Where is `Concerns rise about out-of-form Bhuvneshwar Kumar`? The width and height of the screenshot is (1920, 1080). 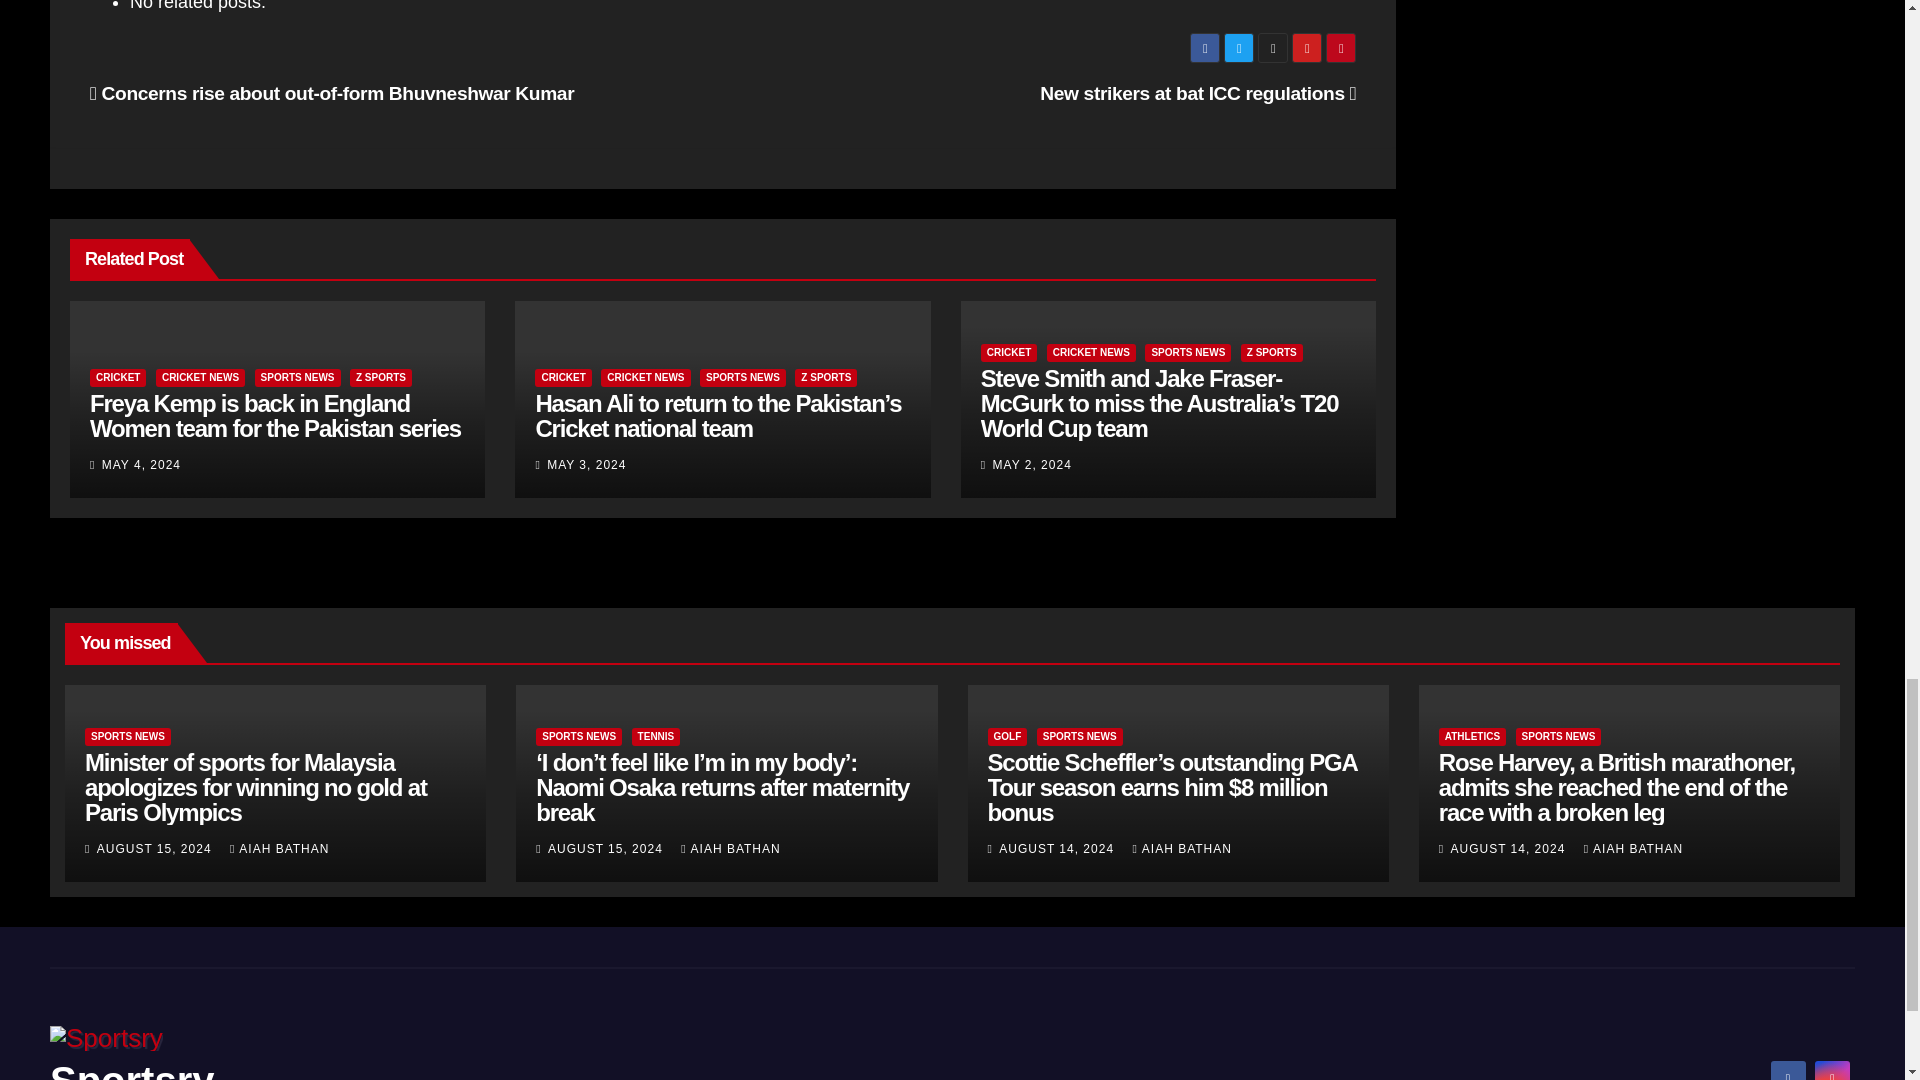 Concerns rise about out-of-form Bhuvneshwar Kumar is located at coordinates (332, 93).